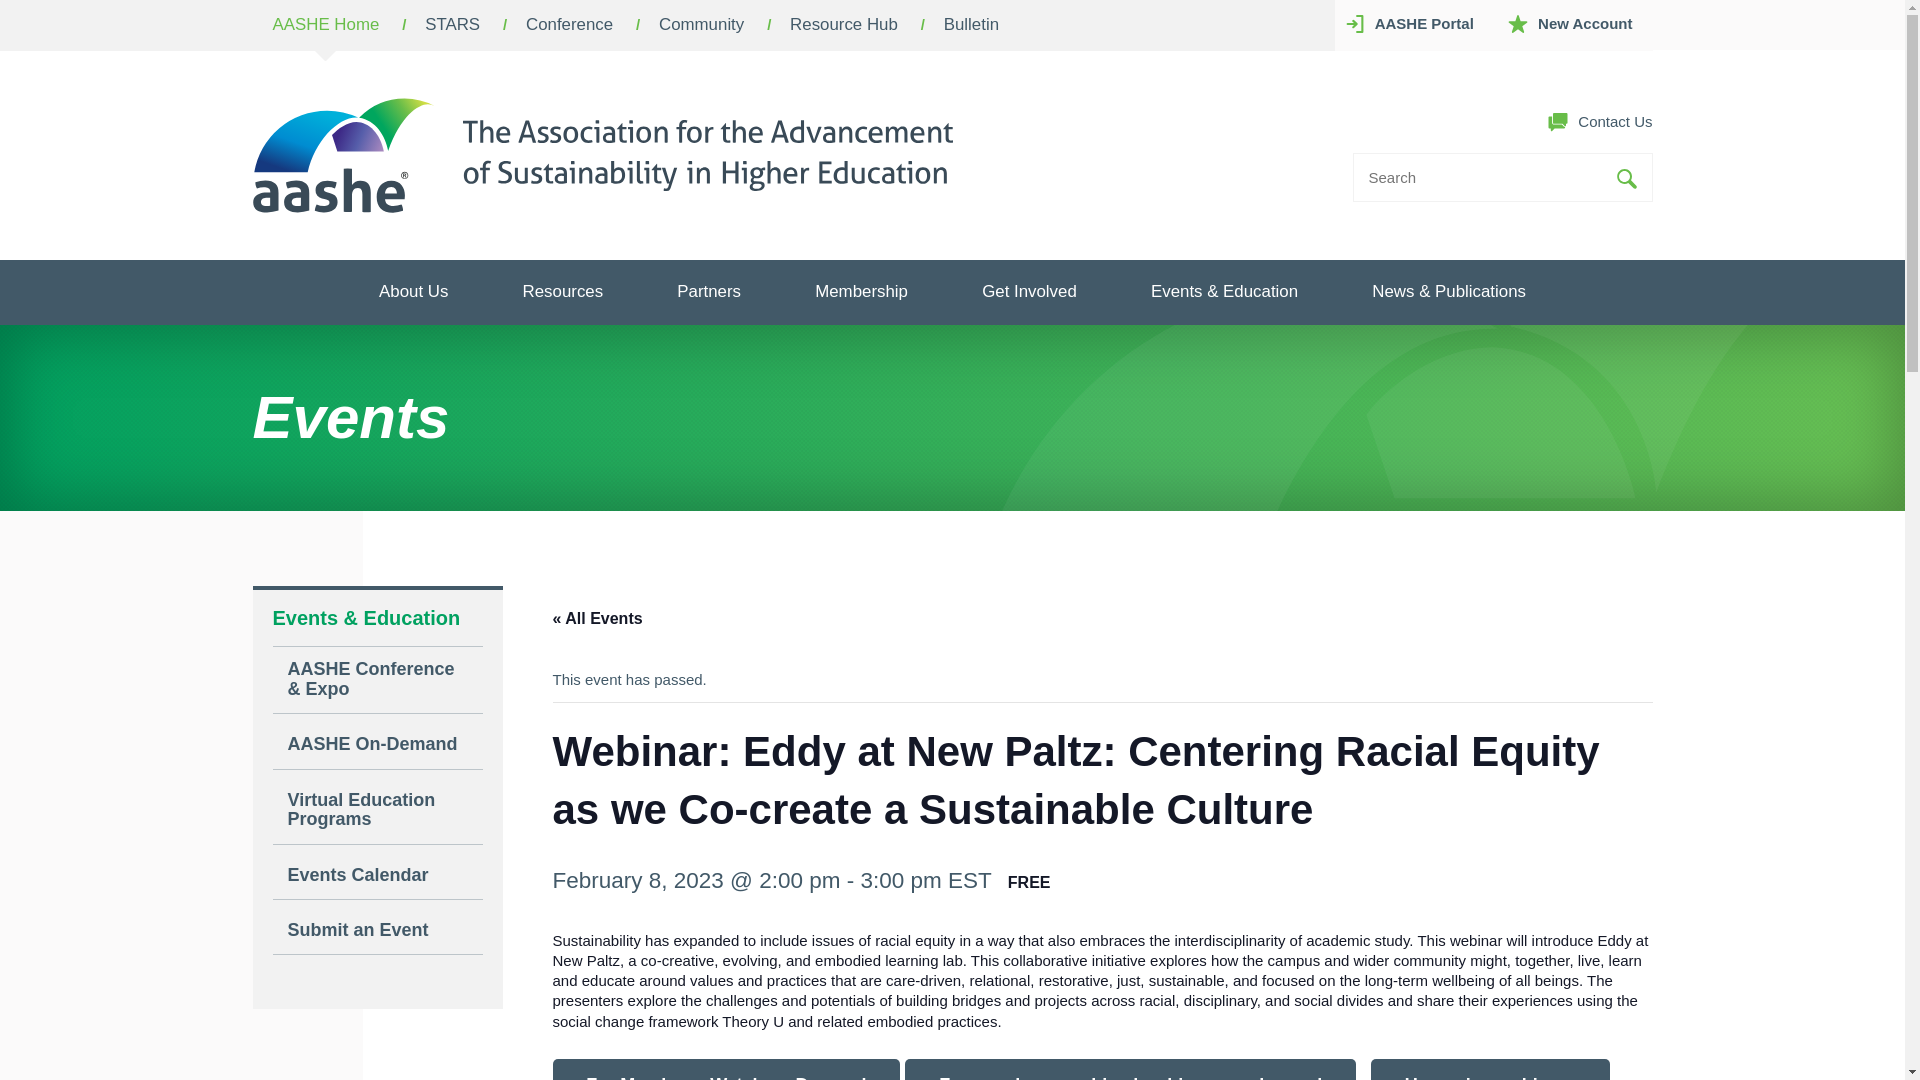  What do you see at coordinates (860, 292) in the screenshot?
I see `Membership` at bounding box center [860, 292].